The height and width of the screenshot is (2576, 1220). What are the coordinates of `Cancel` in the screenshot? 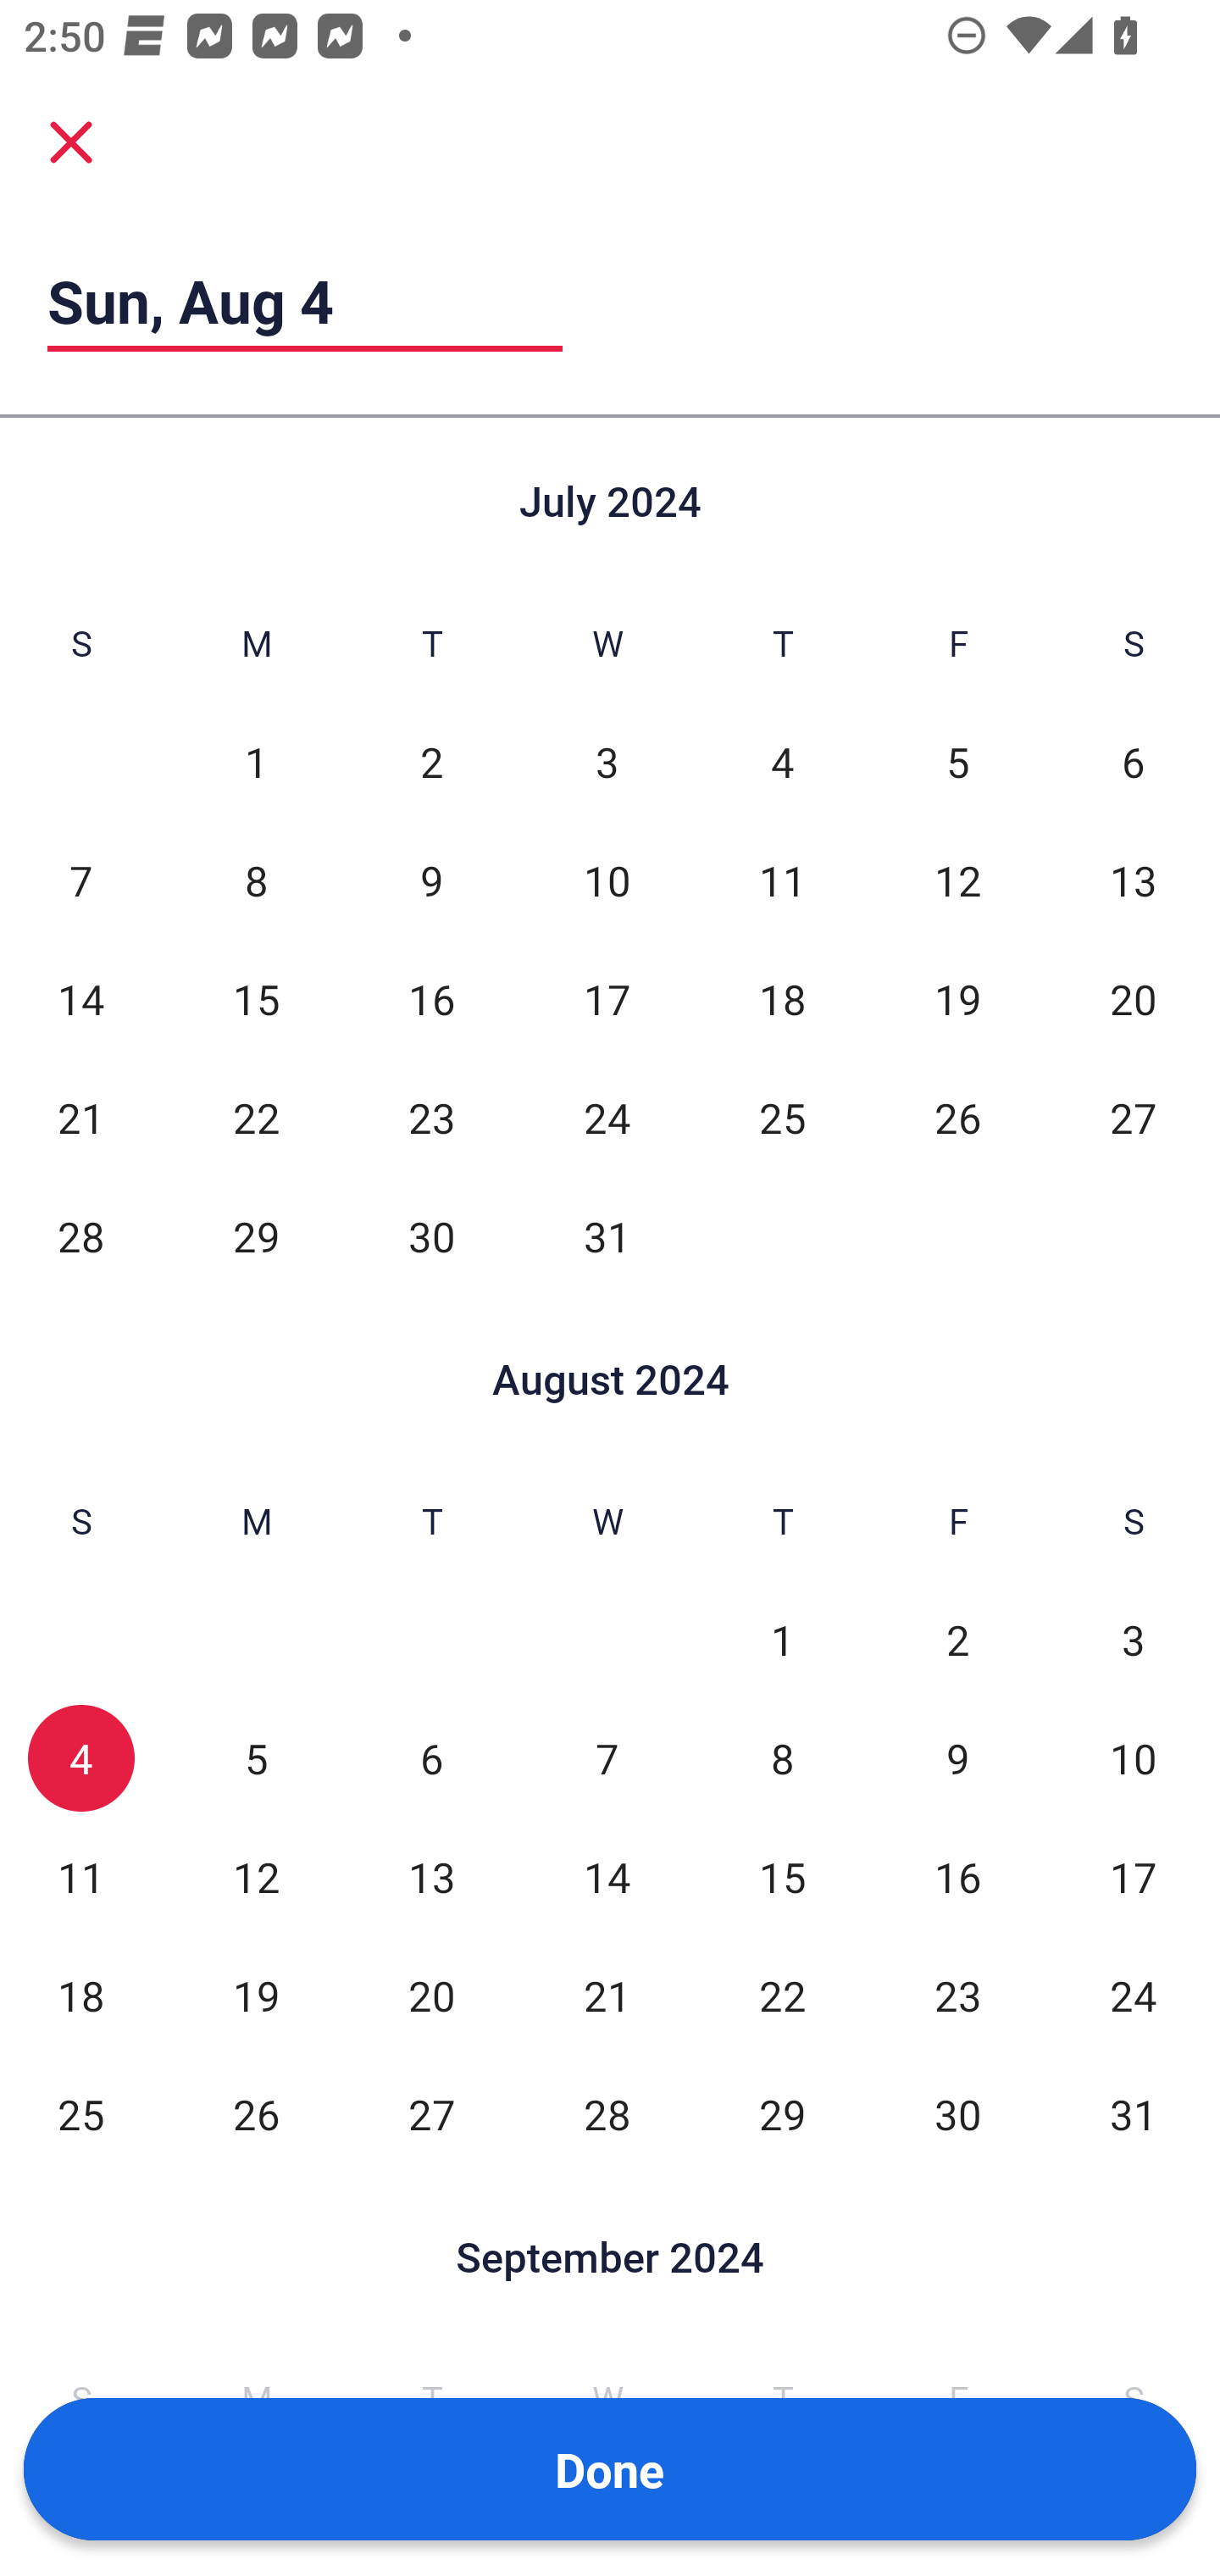 It's located at (71, 141).